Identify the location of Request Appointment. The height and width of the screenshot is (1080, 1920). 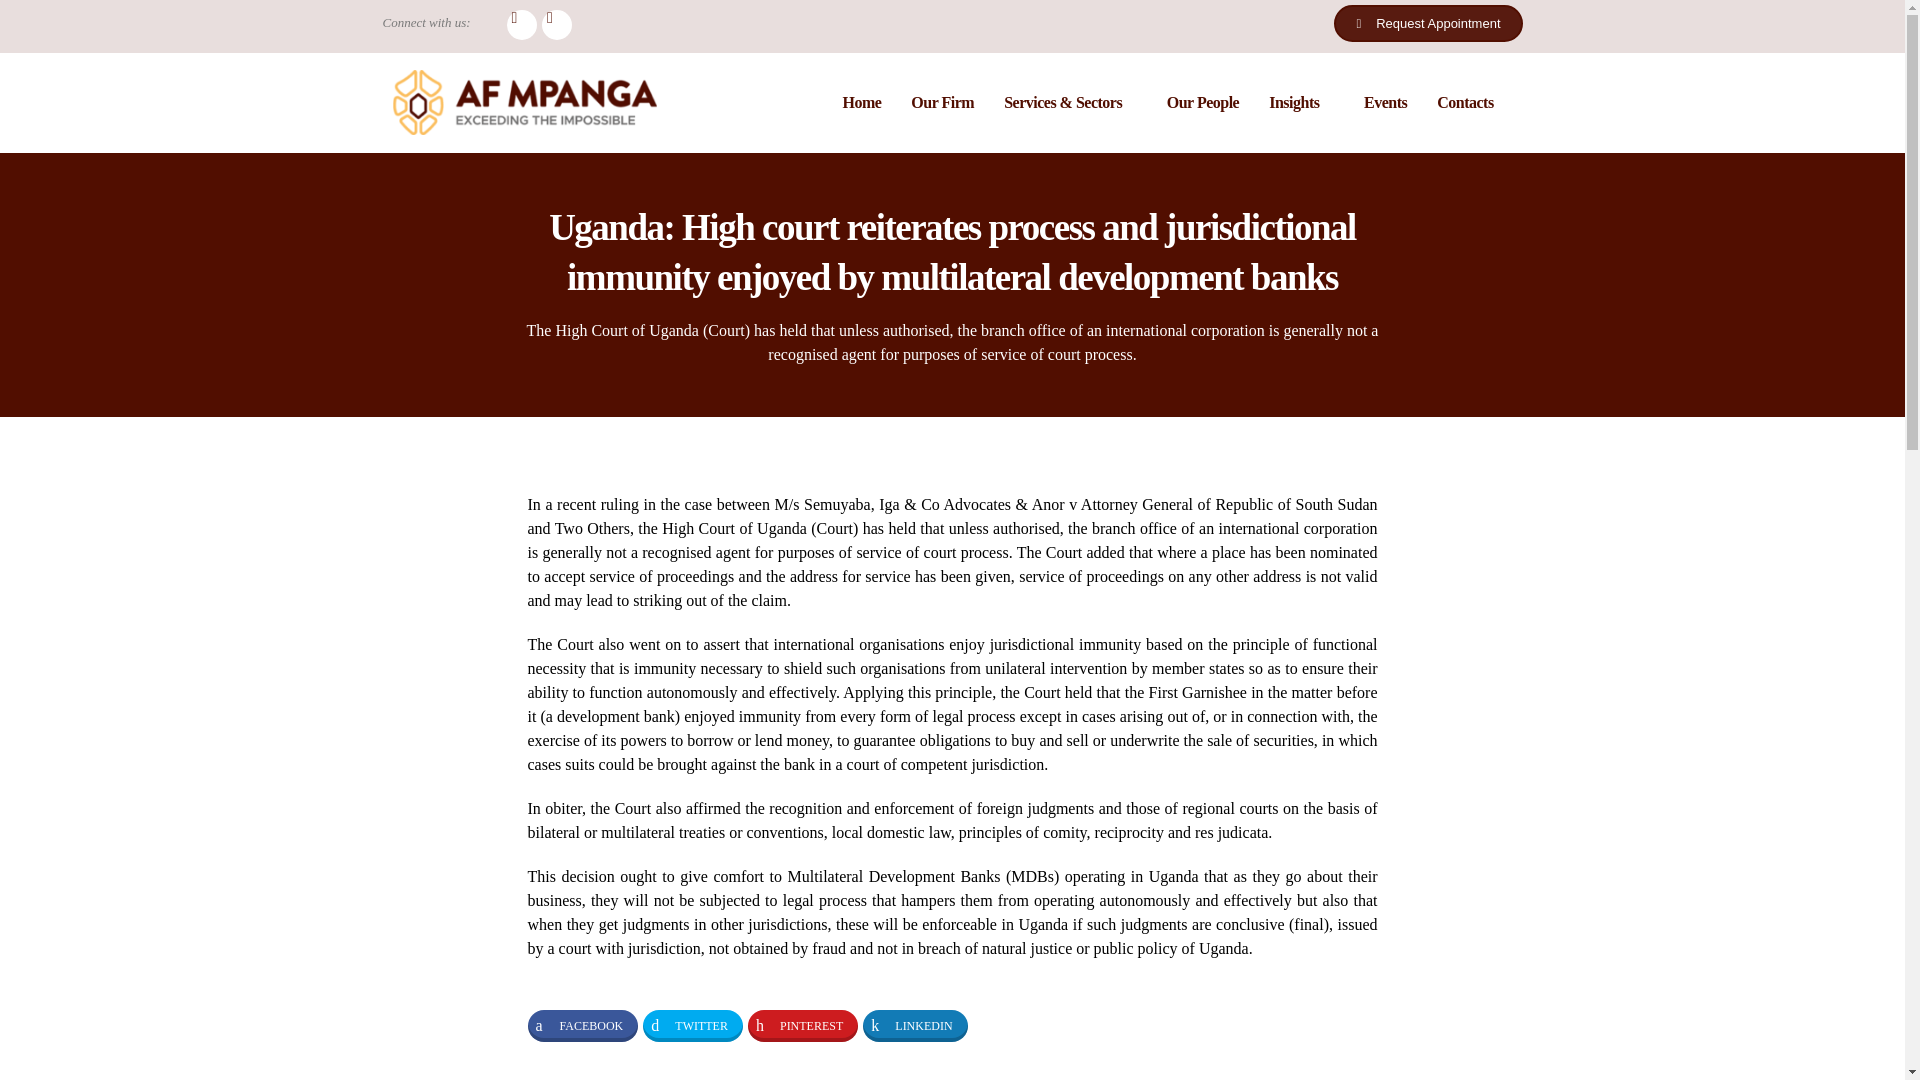
(1428, 24).